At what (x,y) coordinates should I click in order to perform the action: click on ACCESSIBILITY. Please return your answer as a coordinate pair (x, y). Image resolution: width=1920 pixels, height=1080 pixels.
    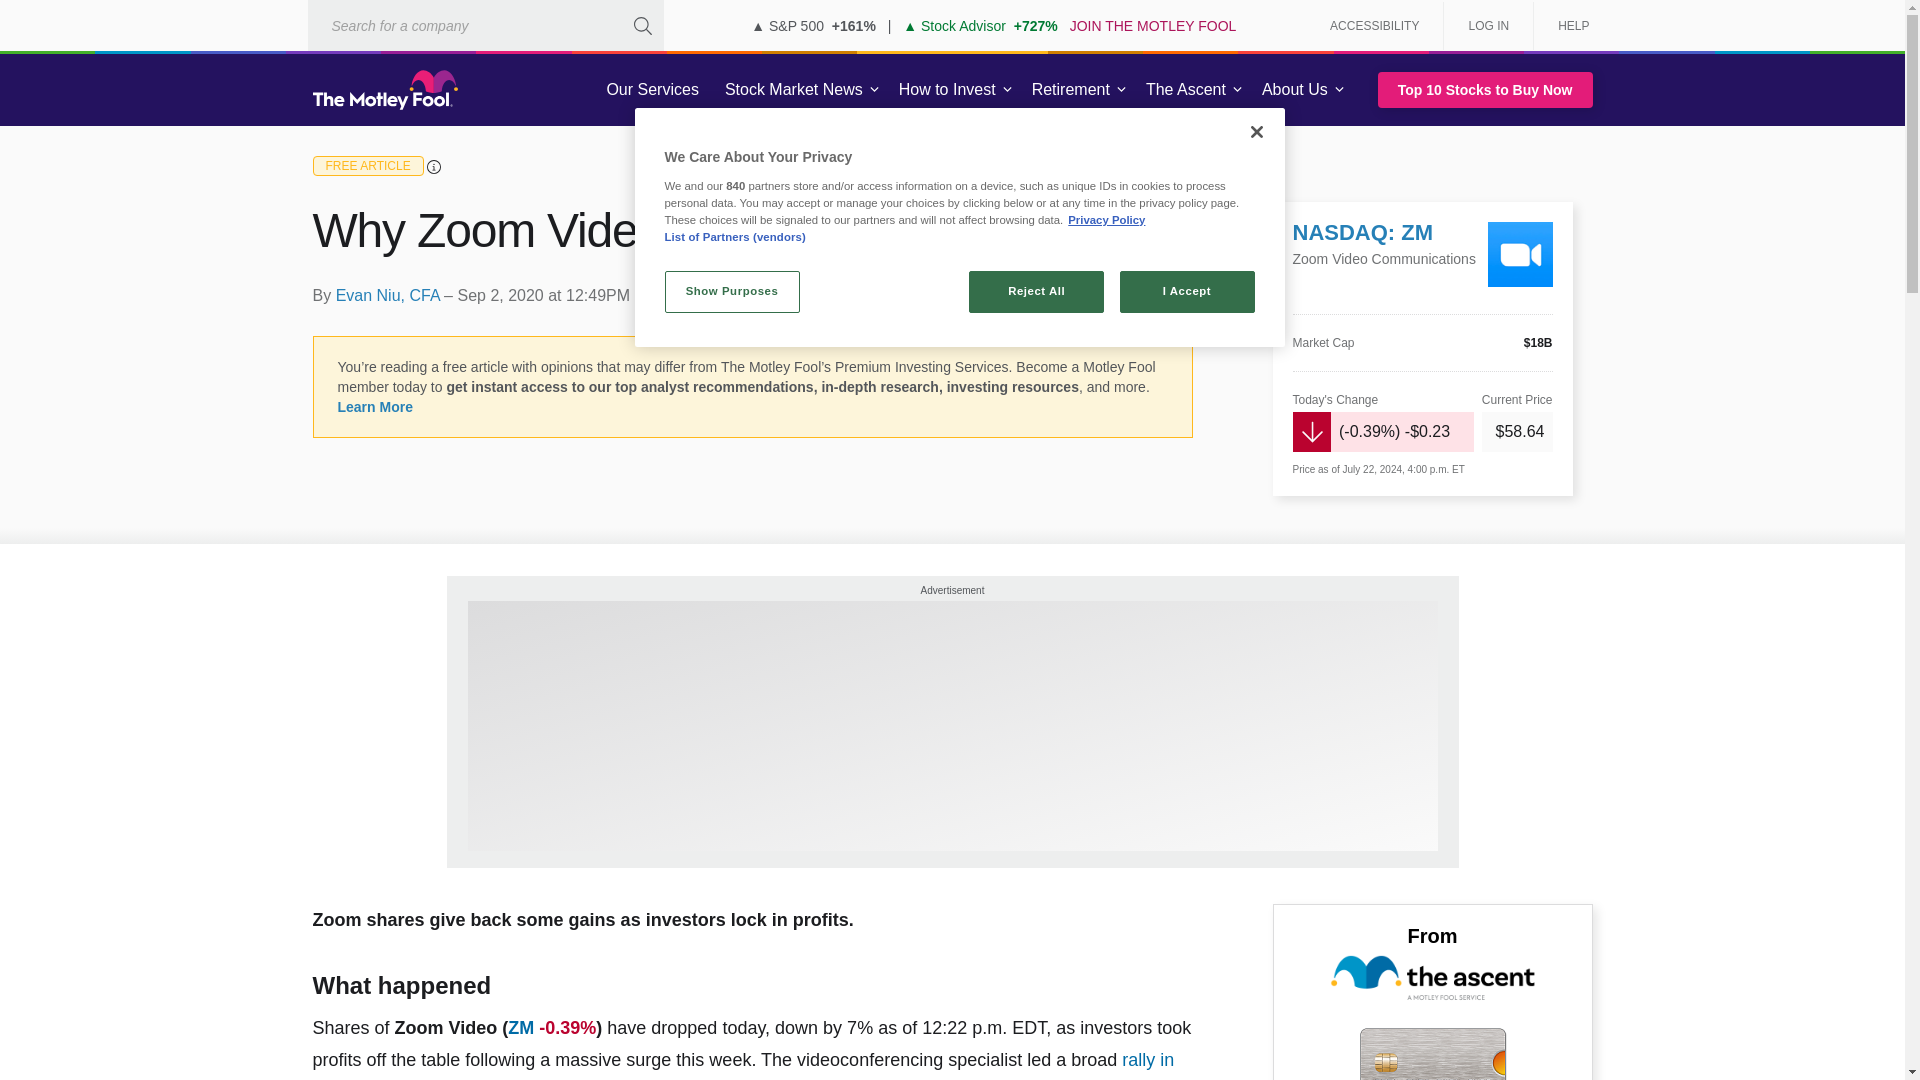
    Looking at the image, I should click on (1374, 26).